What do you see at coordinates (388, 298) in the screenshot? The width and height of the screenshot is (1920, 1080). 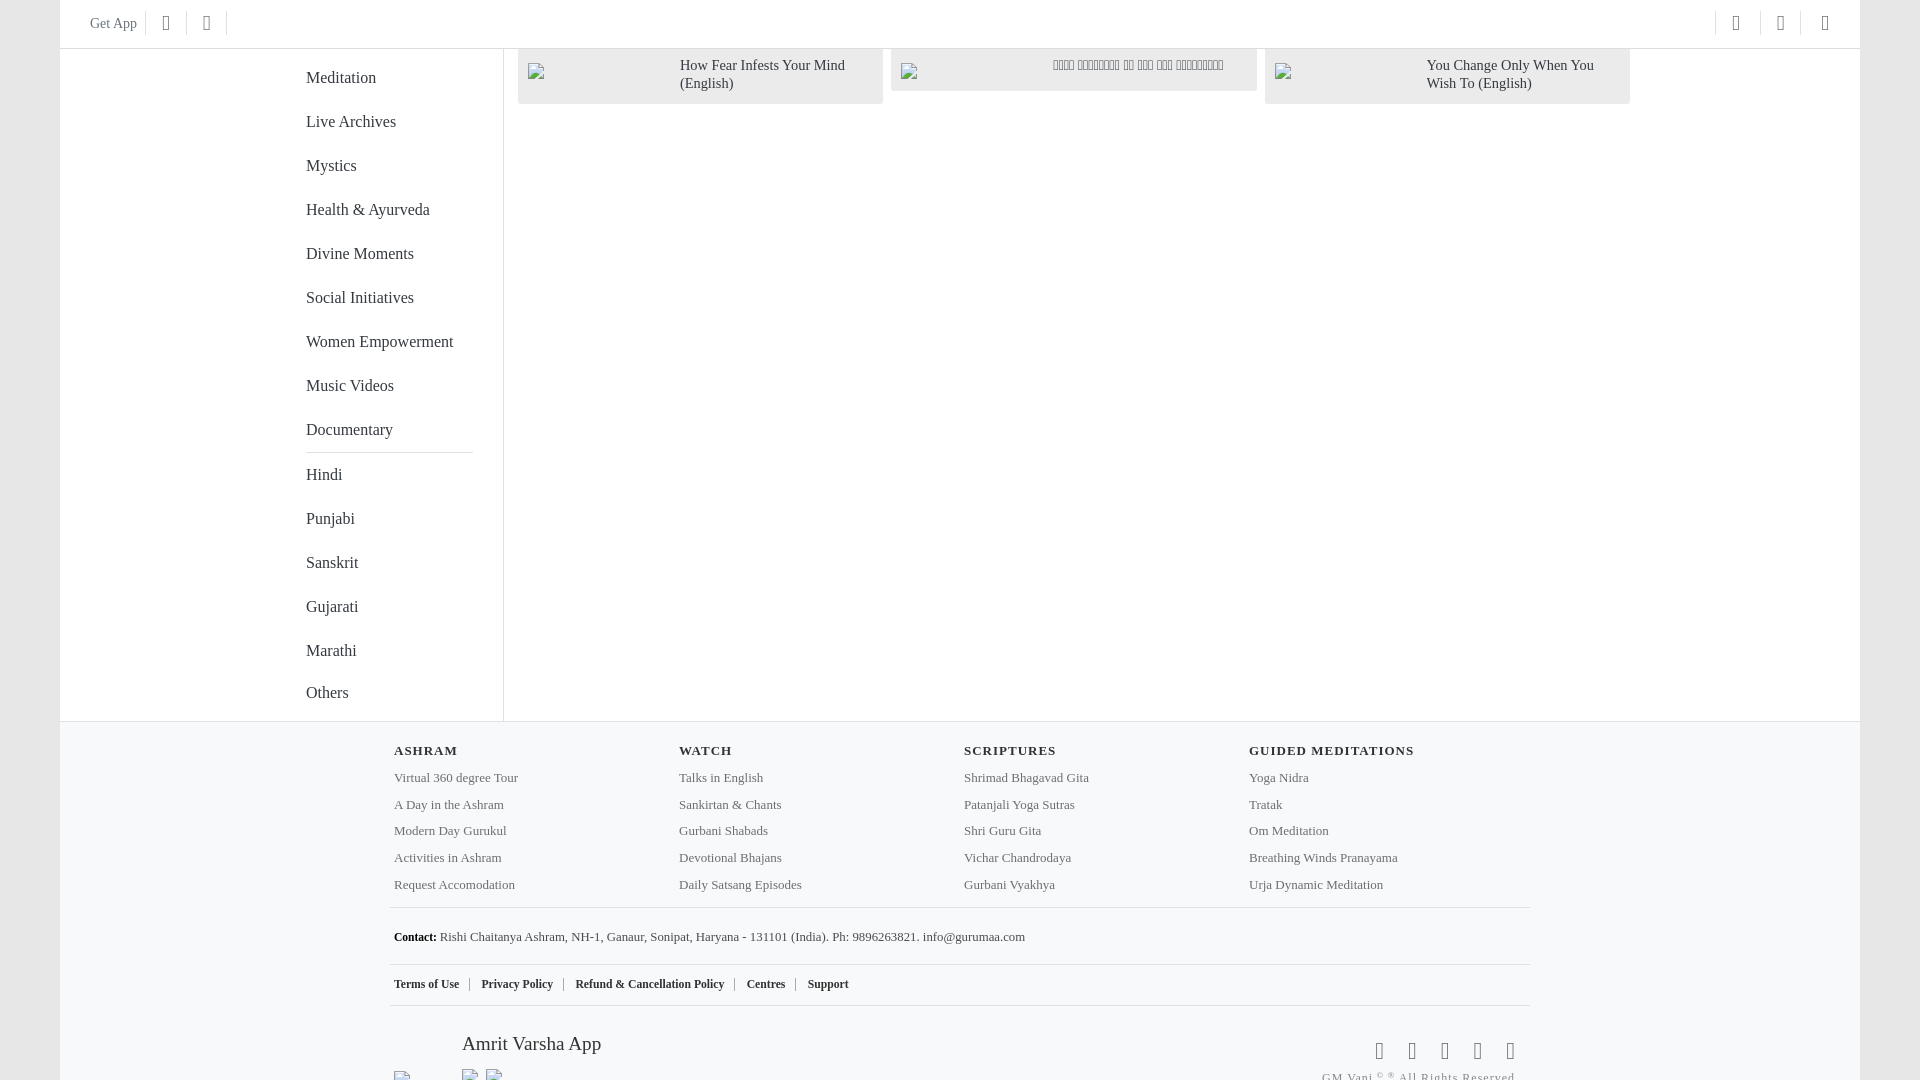 I see `16 videos` at bounding box center [388, 298].